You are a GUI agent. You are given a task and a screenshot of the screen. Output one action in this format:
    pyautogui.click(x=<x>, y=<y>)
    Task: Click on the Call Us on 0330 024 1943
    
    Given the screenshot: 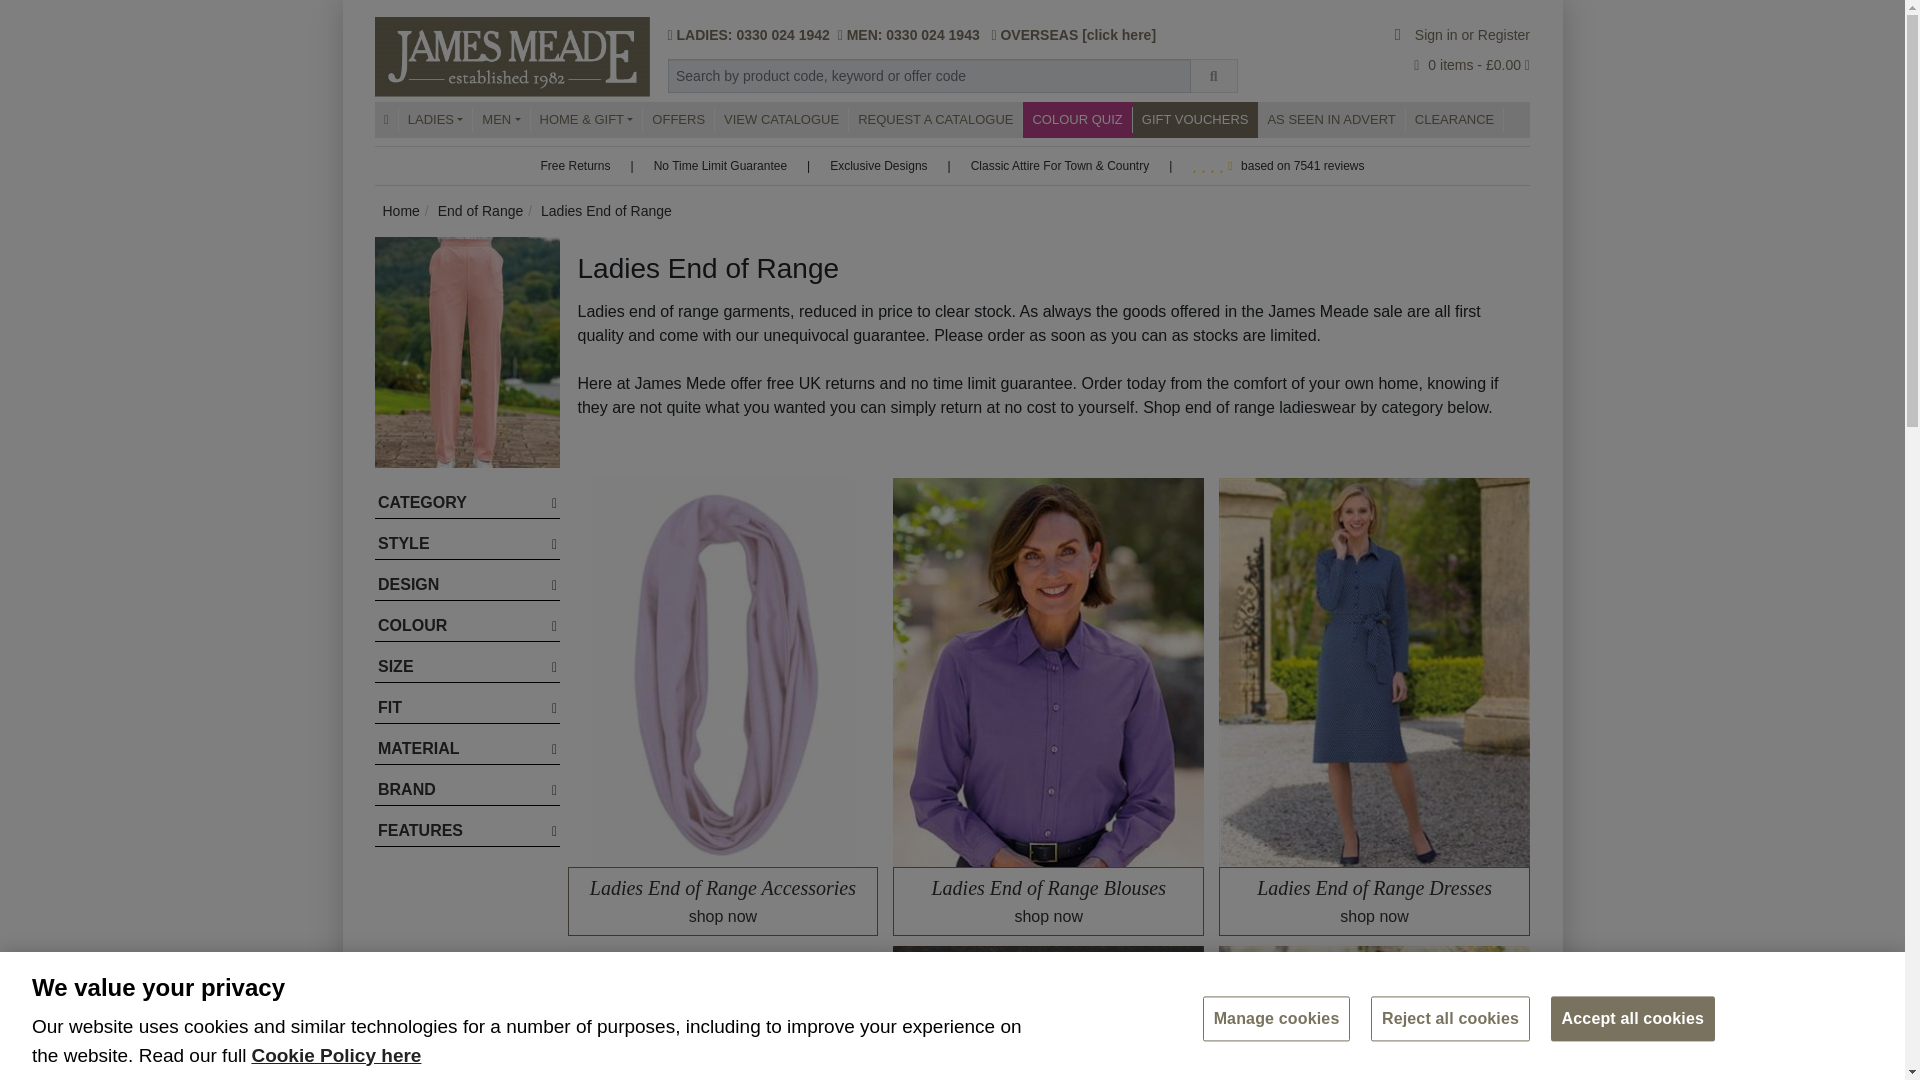 What is the action you would take?
    pyautogui.click(x=912, y=35)
    